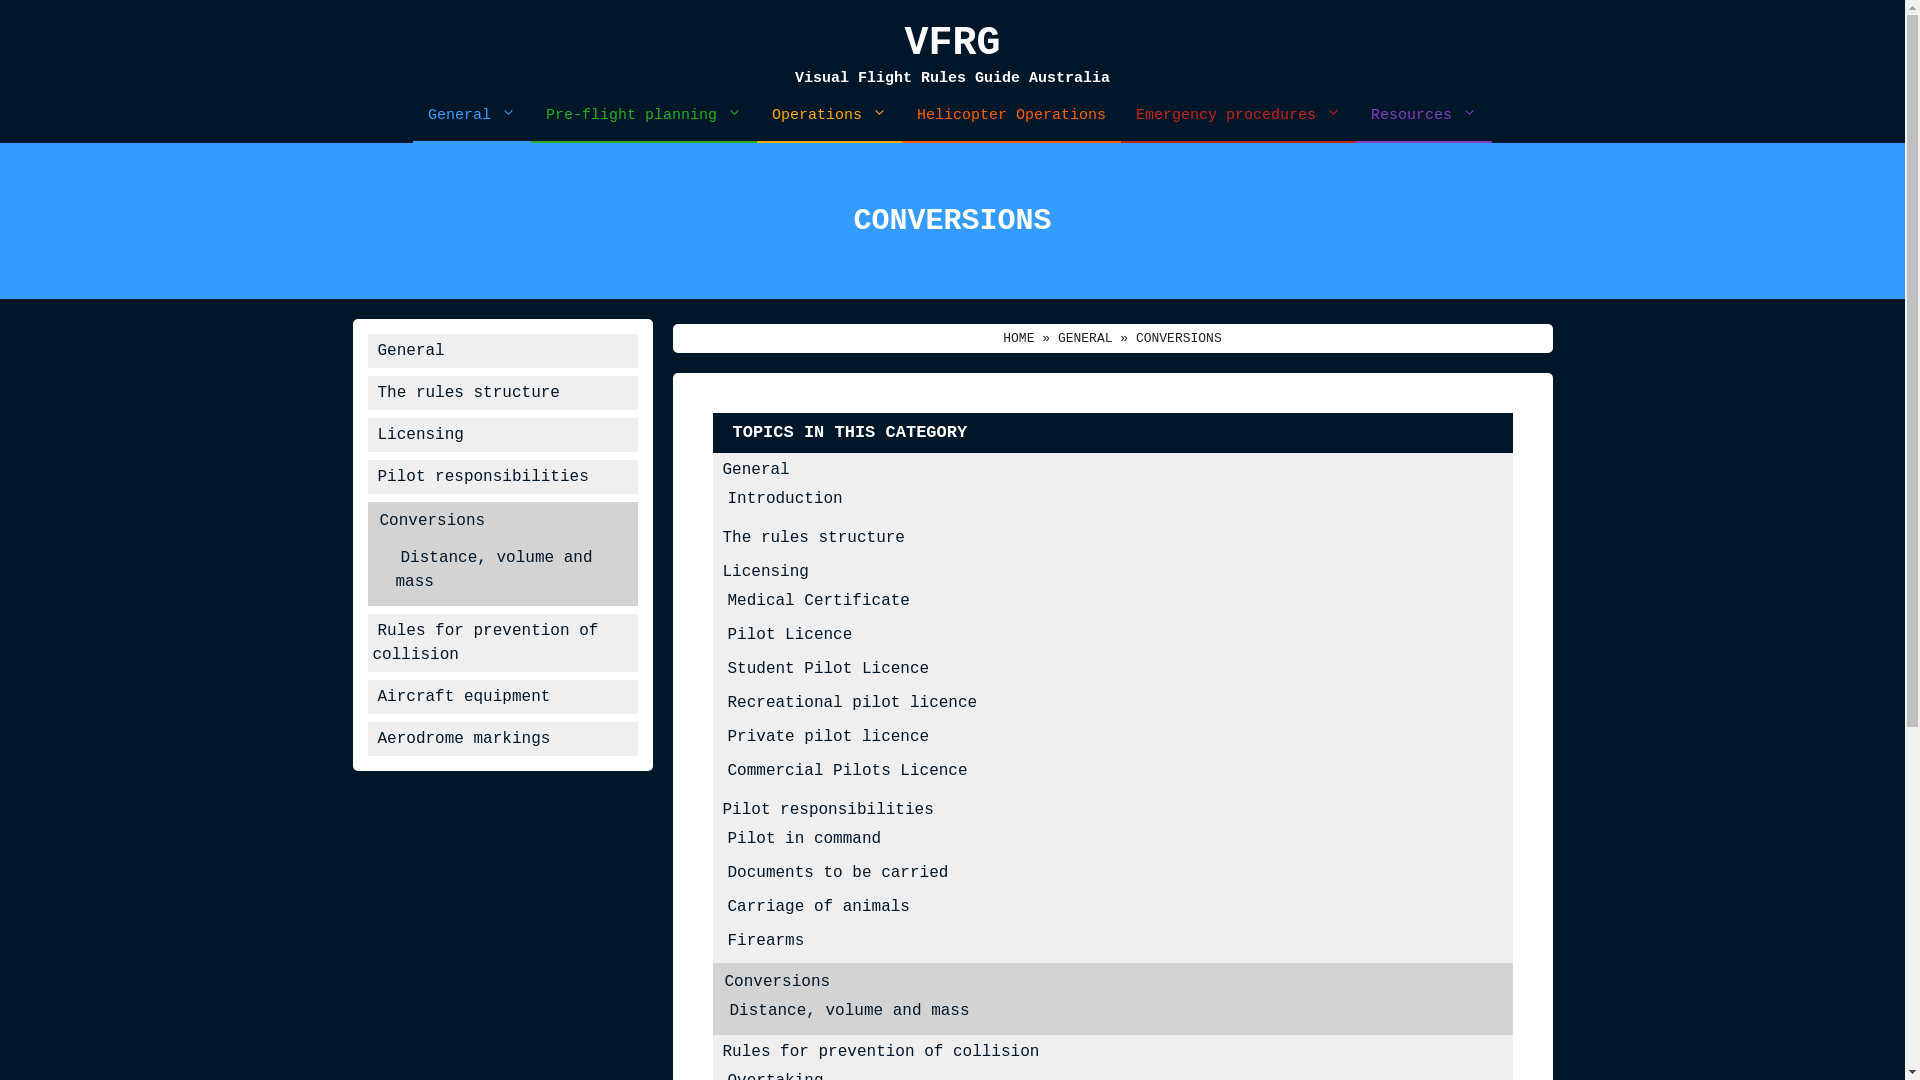 This screenshot has width=1920, height=1080. Describe the element at coordinates (828, 737) in the screenshot. I see `Private pilot licence` at that location.